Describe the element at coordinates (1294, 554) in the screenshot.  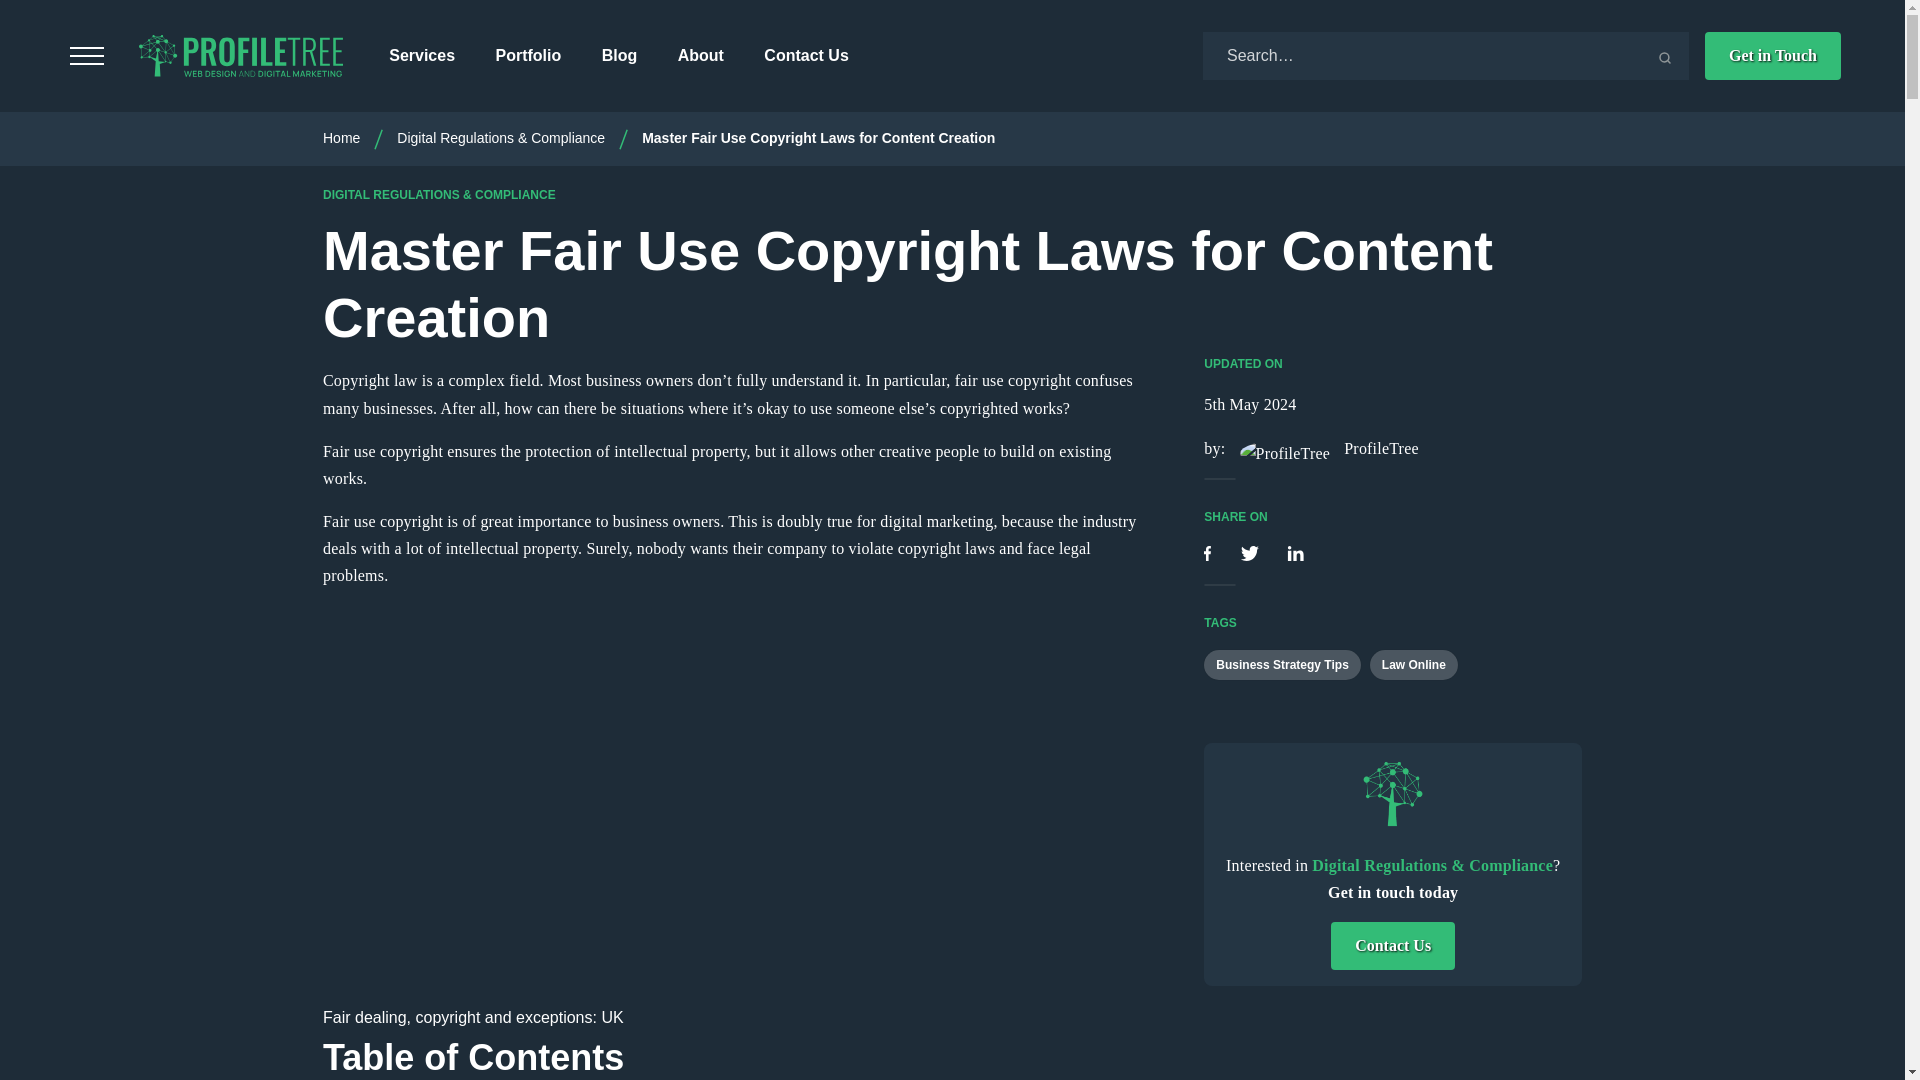
I see `Share on LinkedIn` at that location.